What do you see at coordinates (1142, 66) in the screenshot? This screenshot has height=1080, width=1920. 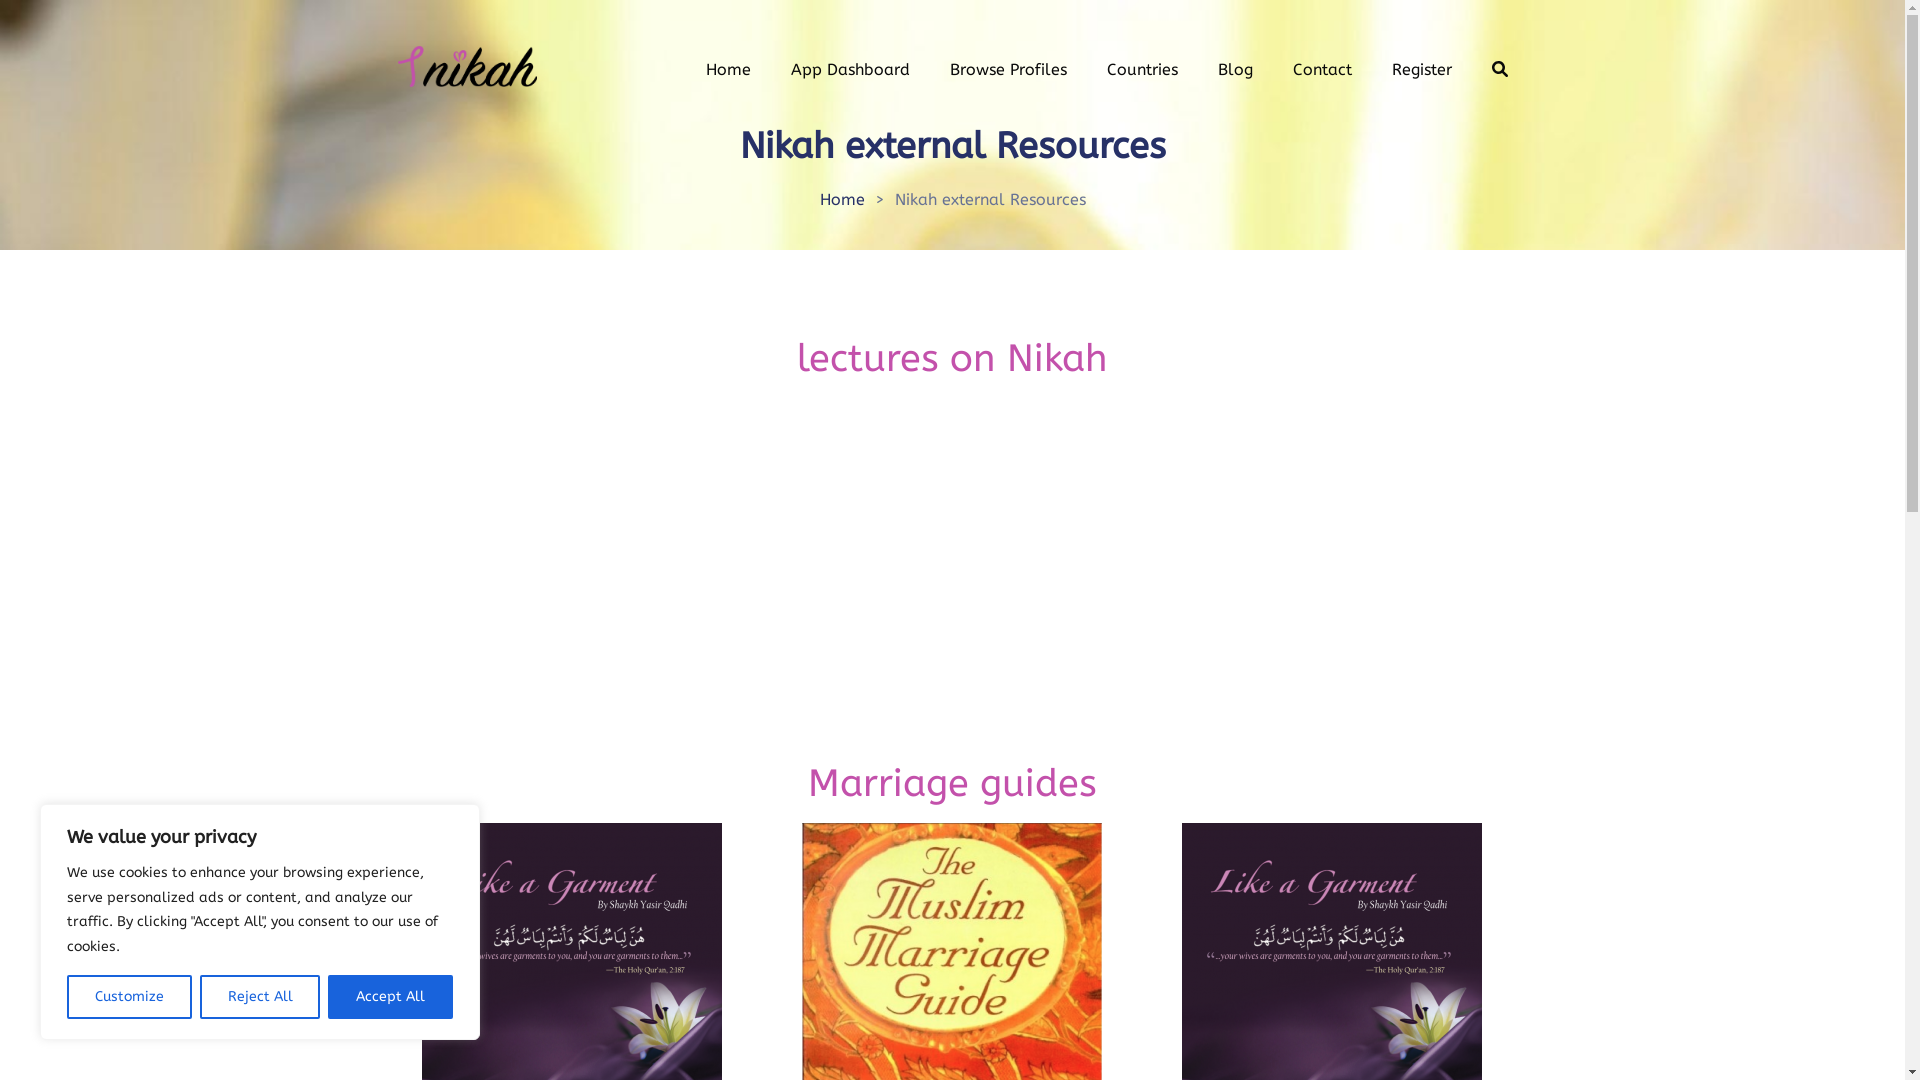 I see `Countries` at bounding box center [1142, 66].